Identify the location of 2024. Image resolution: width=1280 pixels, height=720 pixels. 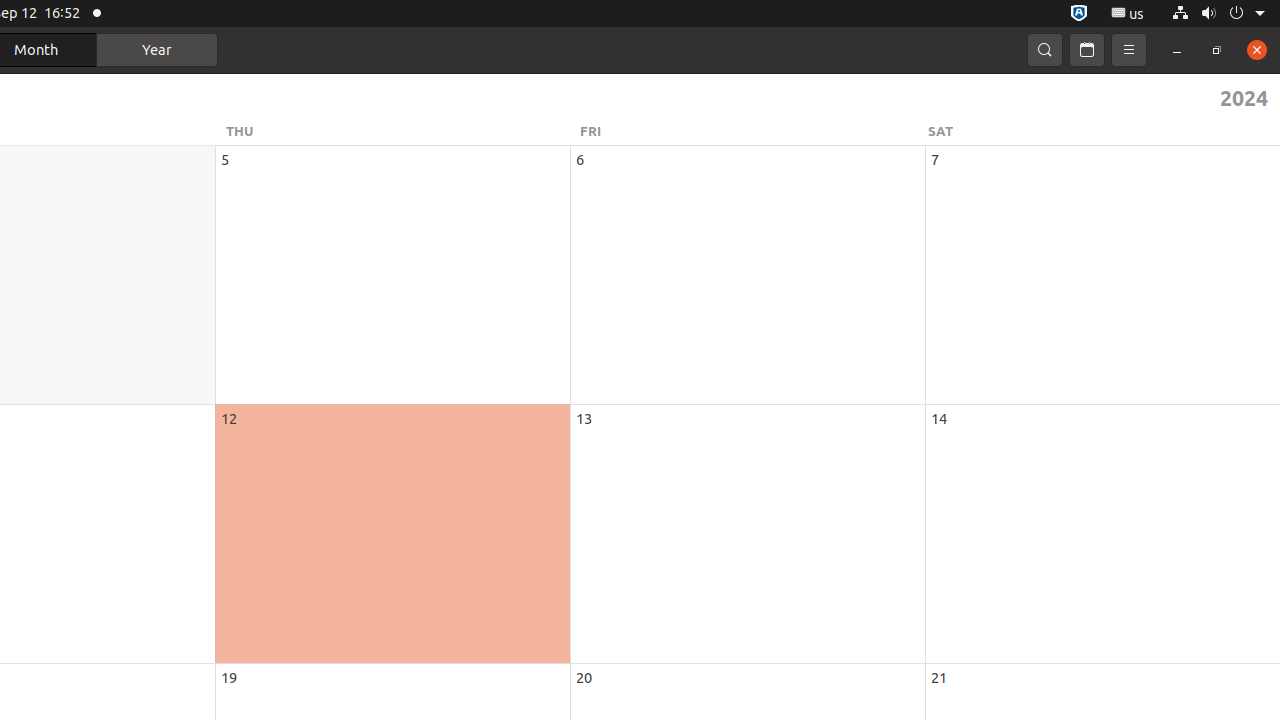
(674, 98).